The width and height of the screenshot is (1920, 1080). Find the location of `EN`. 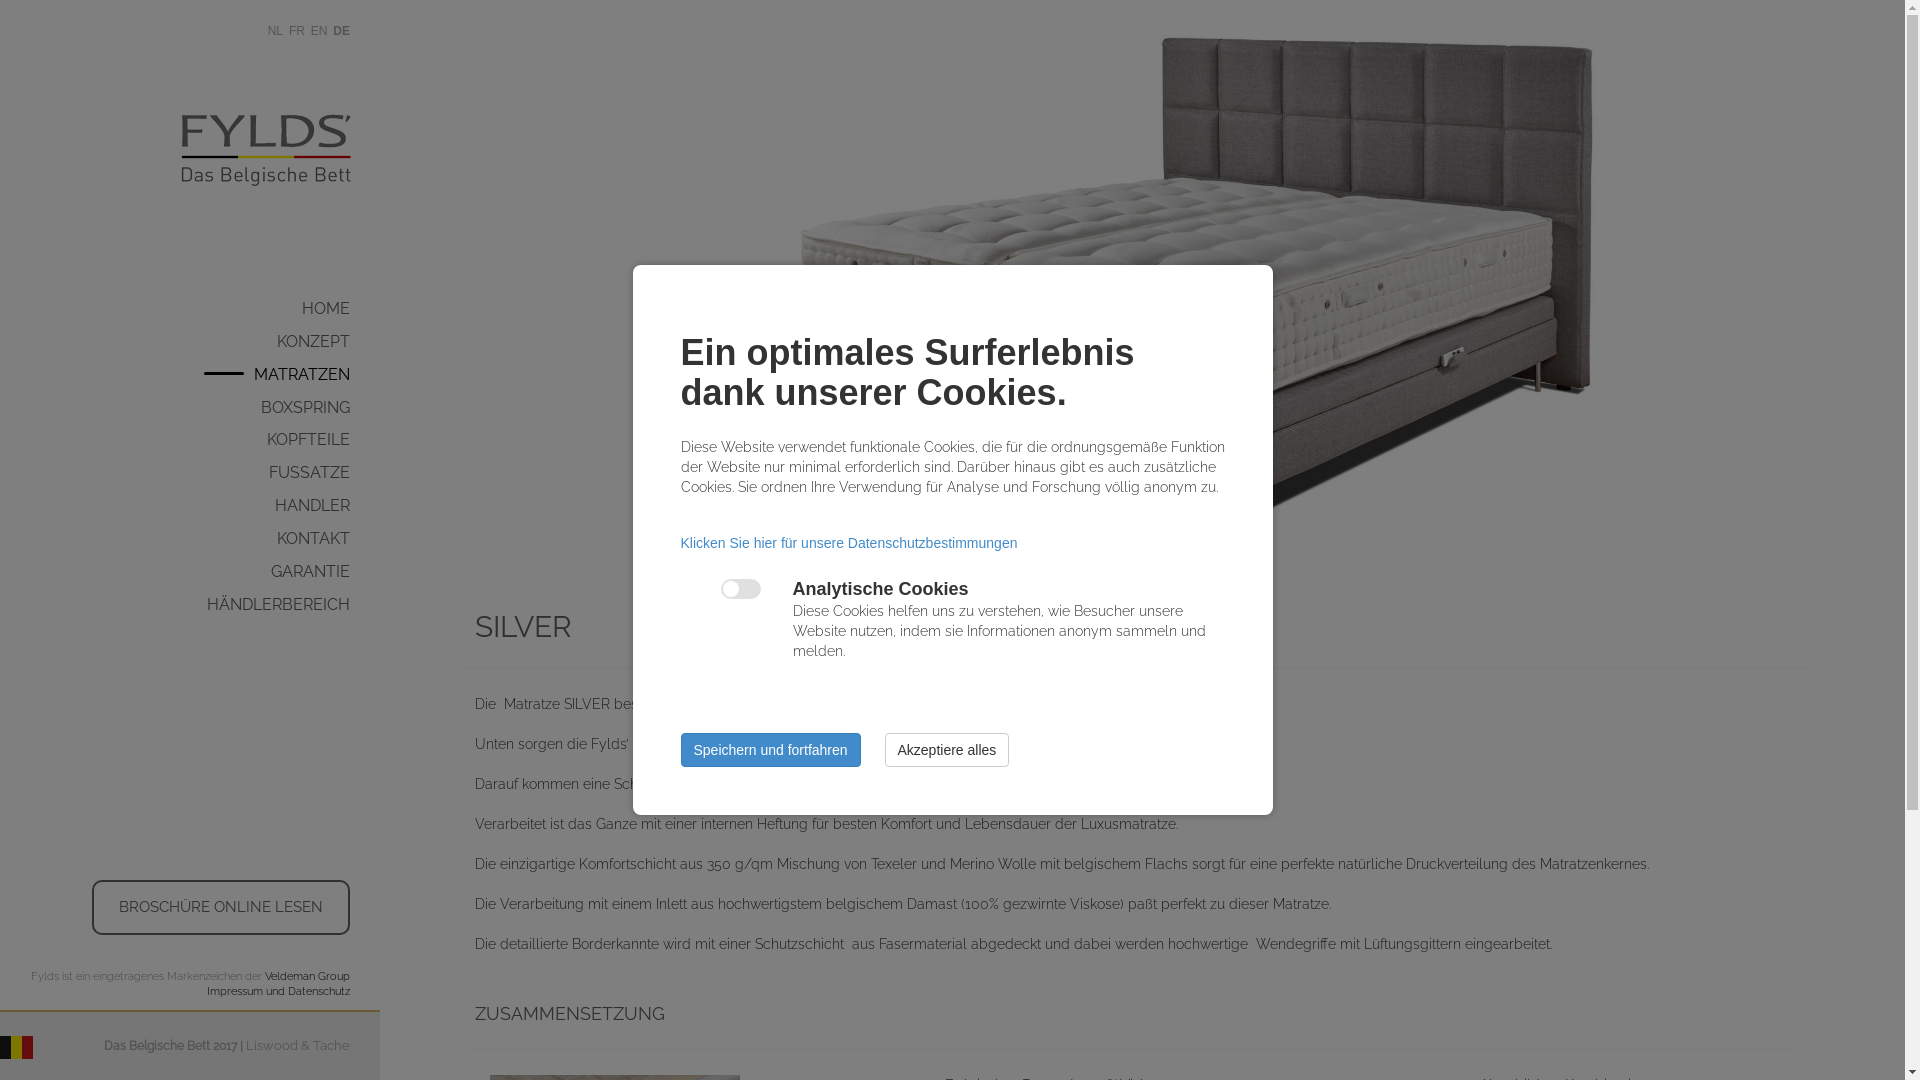

EN is located at coordinates (320, 31).